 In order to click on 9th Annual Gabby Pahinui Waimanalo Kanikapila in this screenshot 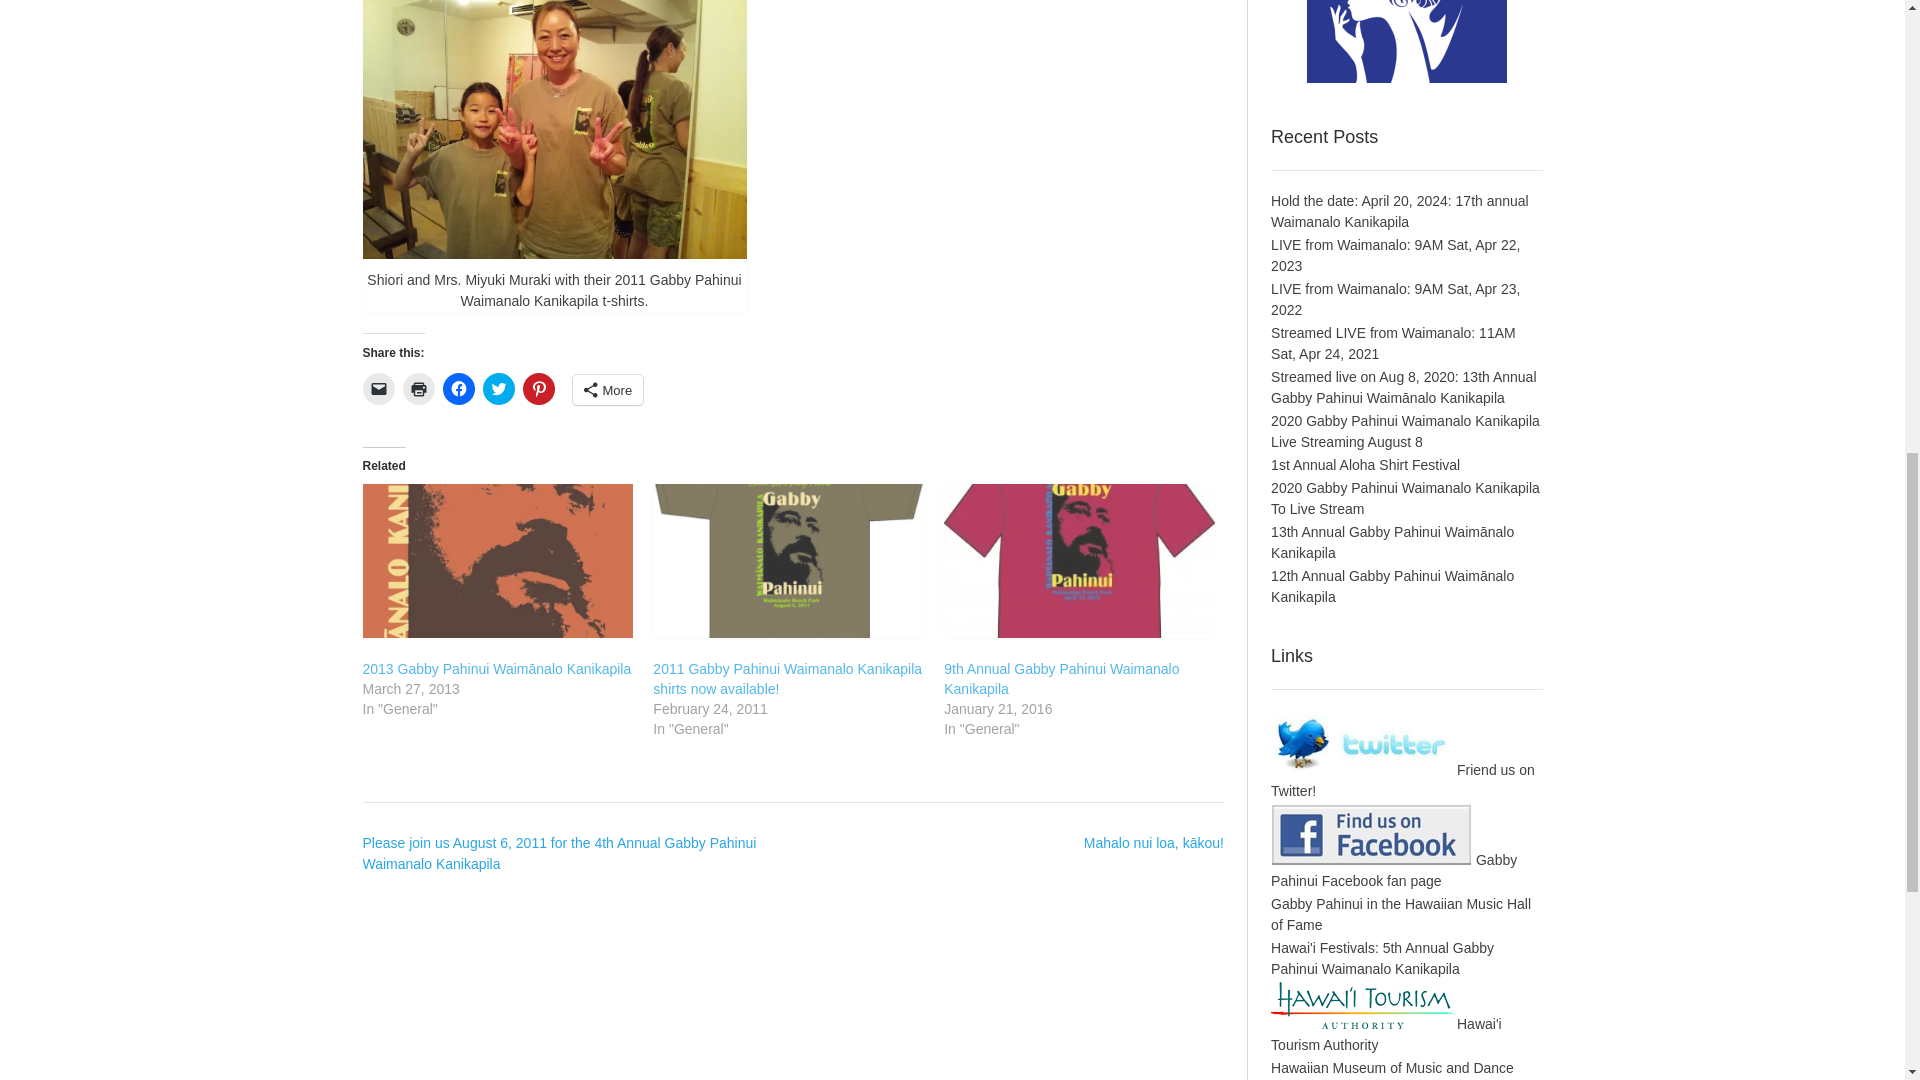, I will do `click(1061, 678)`.